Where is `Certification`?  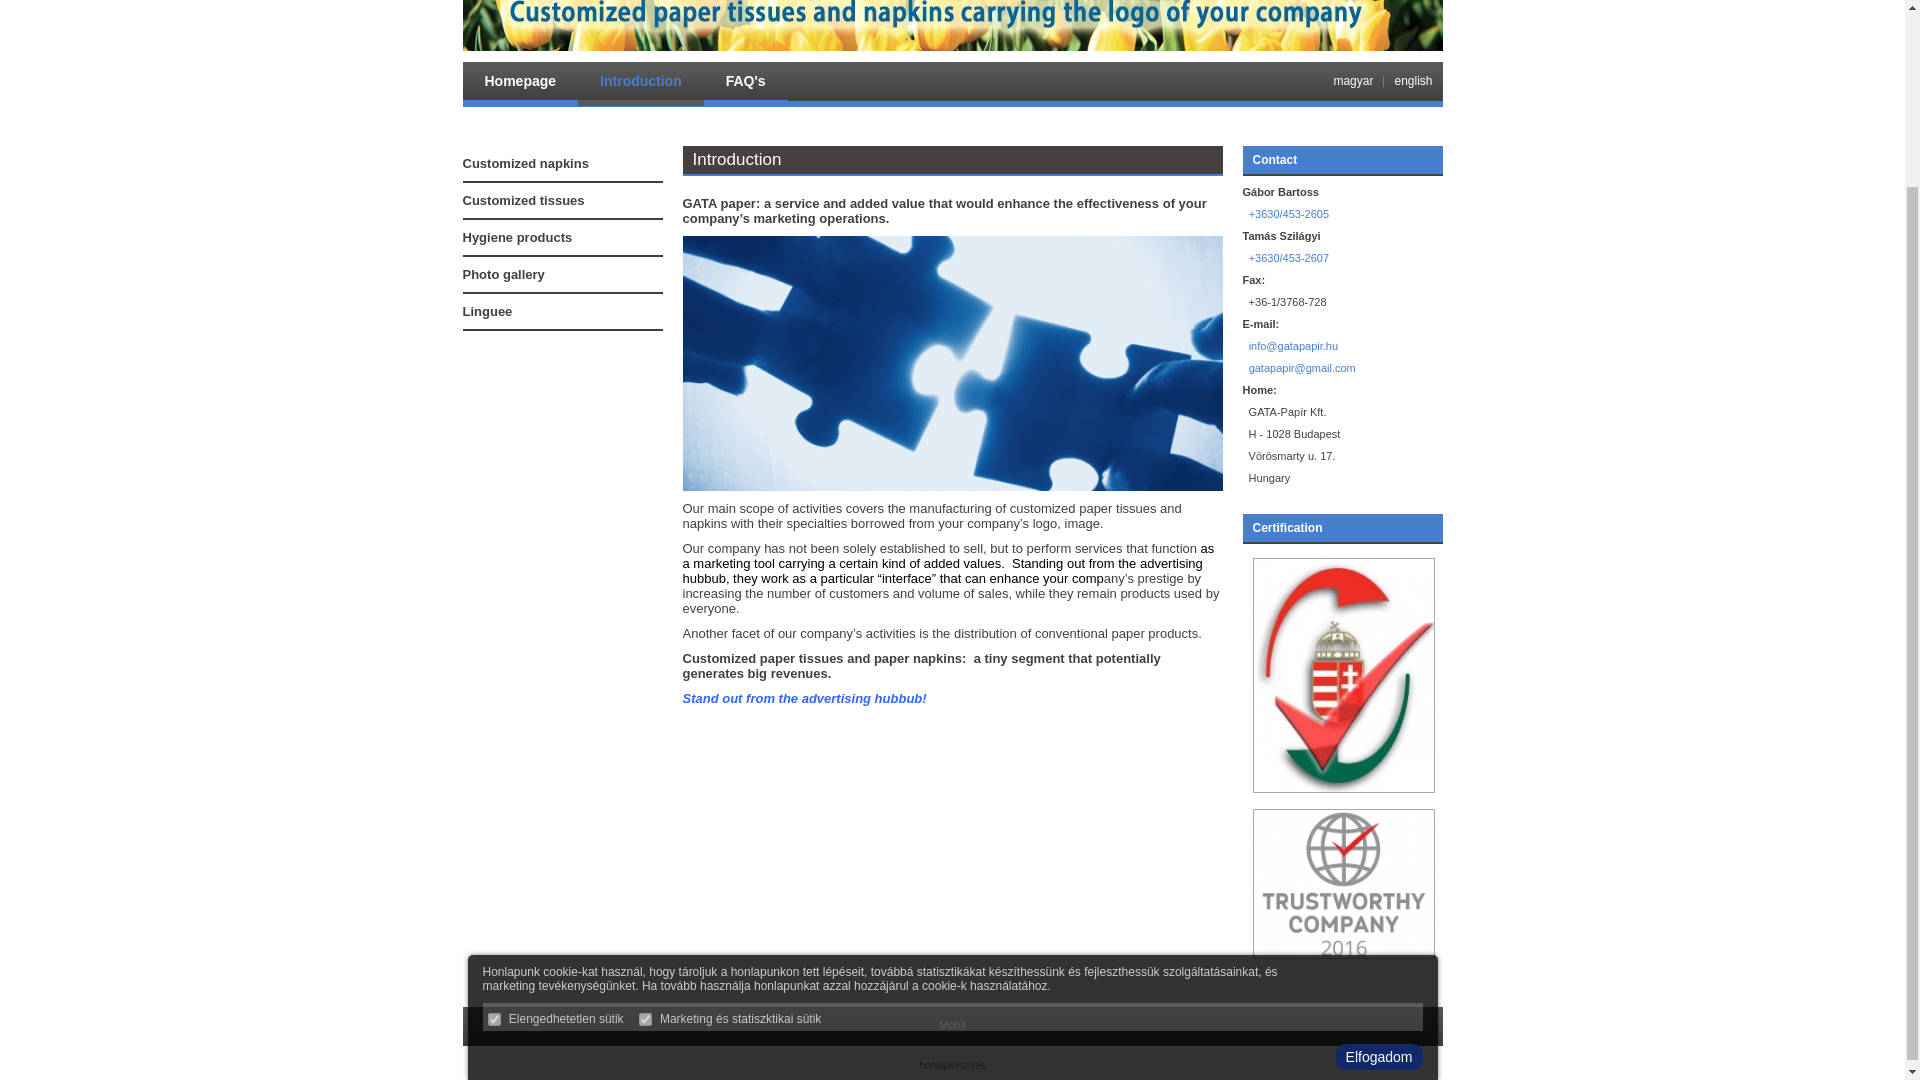
Certification is located at coordinates (1286, 527).